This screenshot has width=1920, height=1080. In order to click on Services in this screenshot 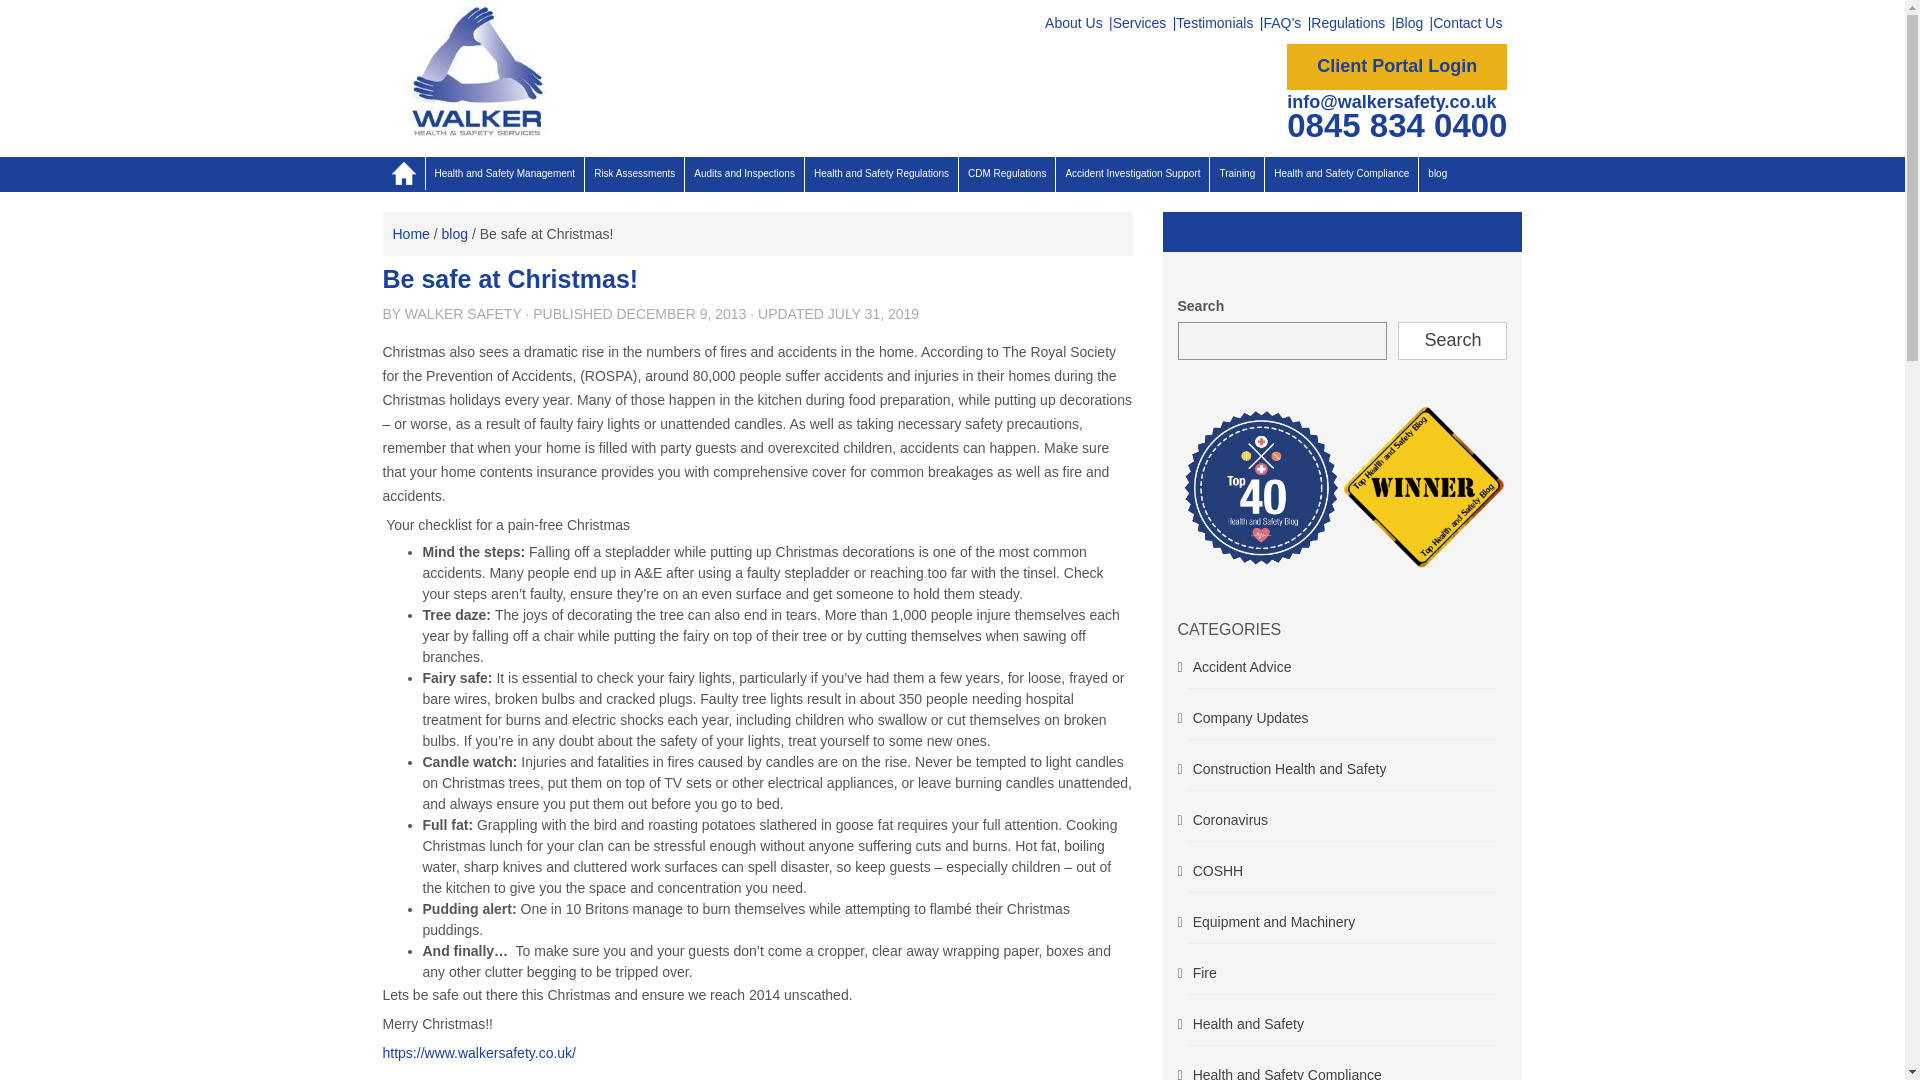, I will do `click(1139, 23)`.